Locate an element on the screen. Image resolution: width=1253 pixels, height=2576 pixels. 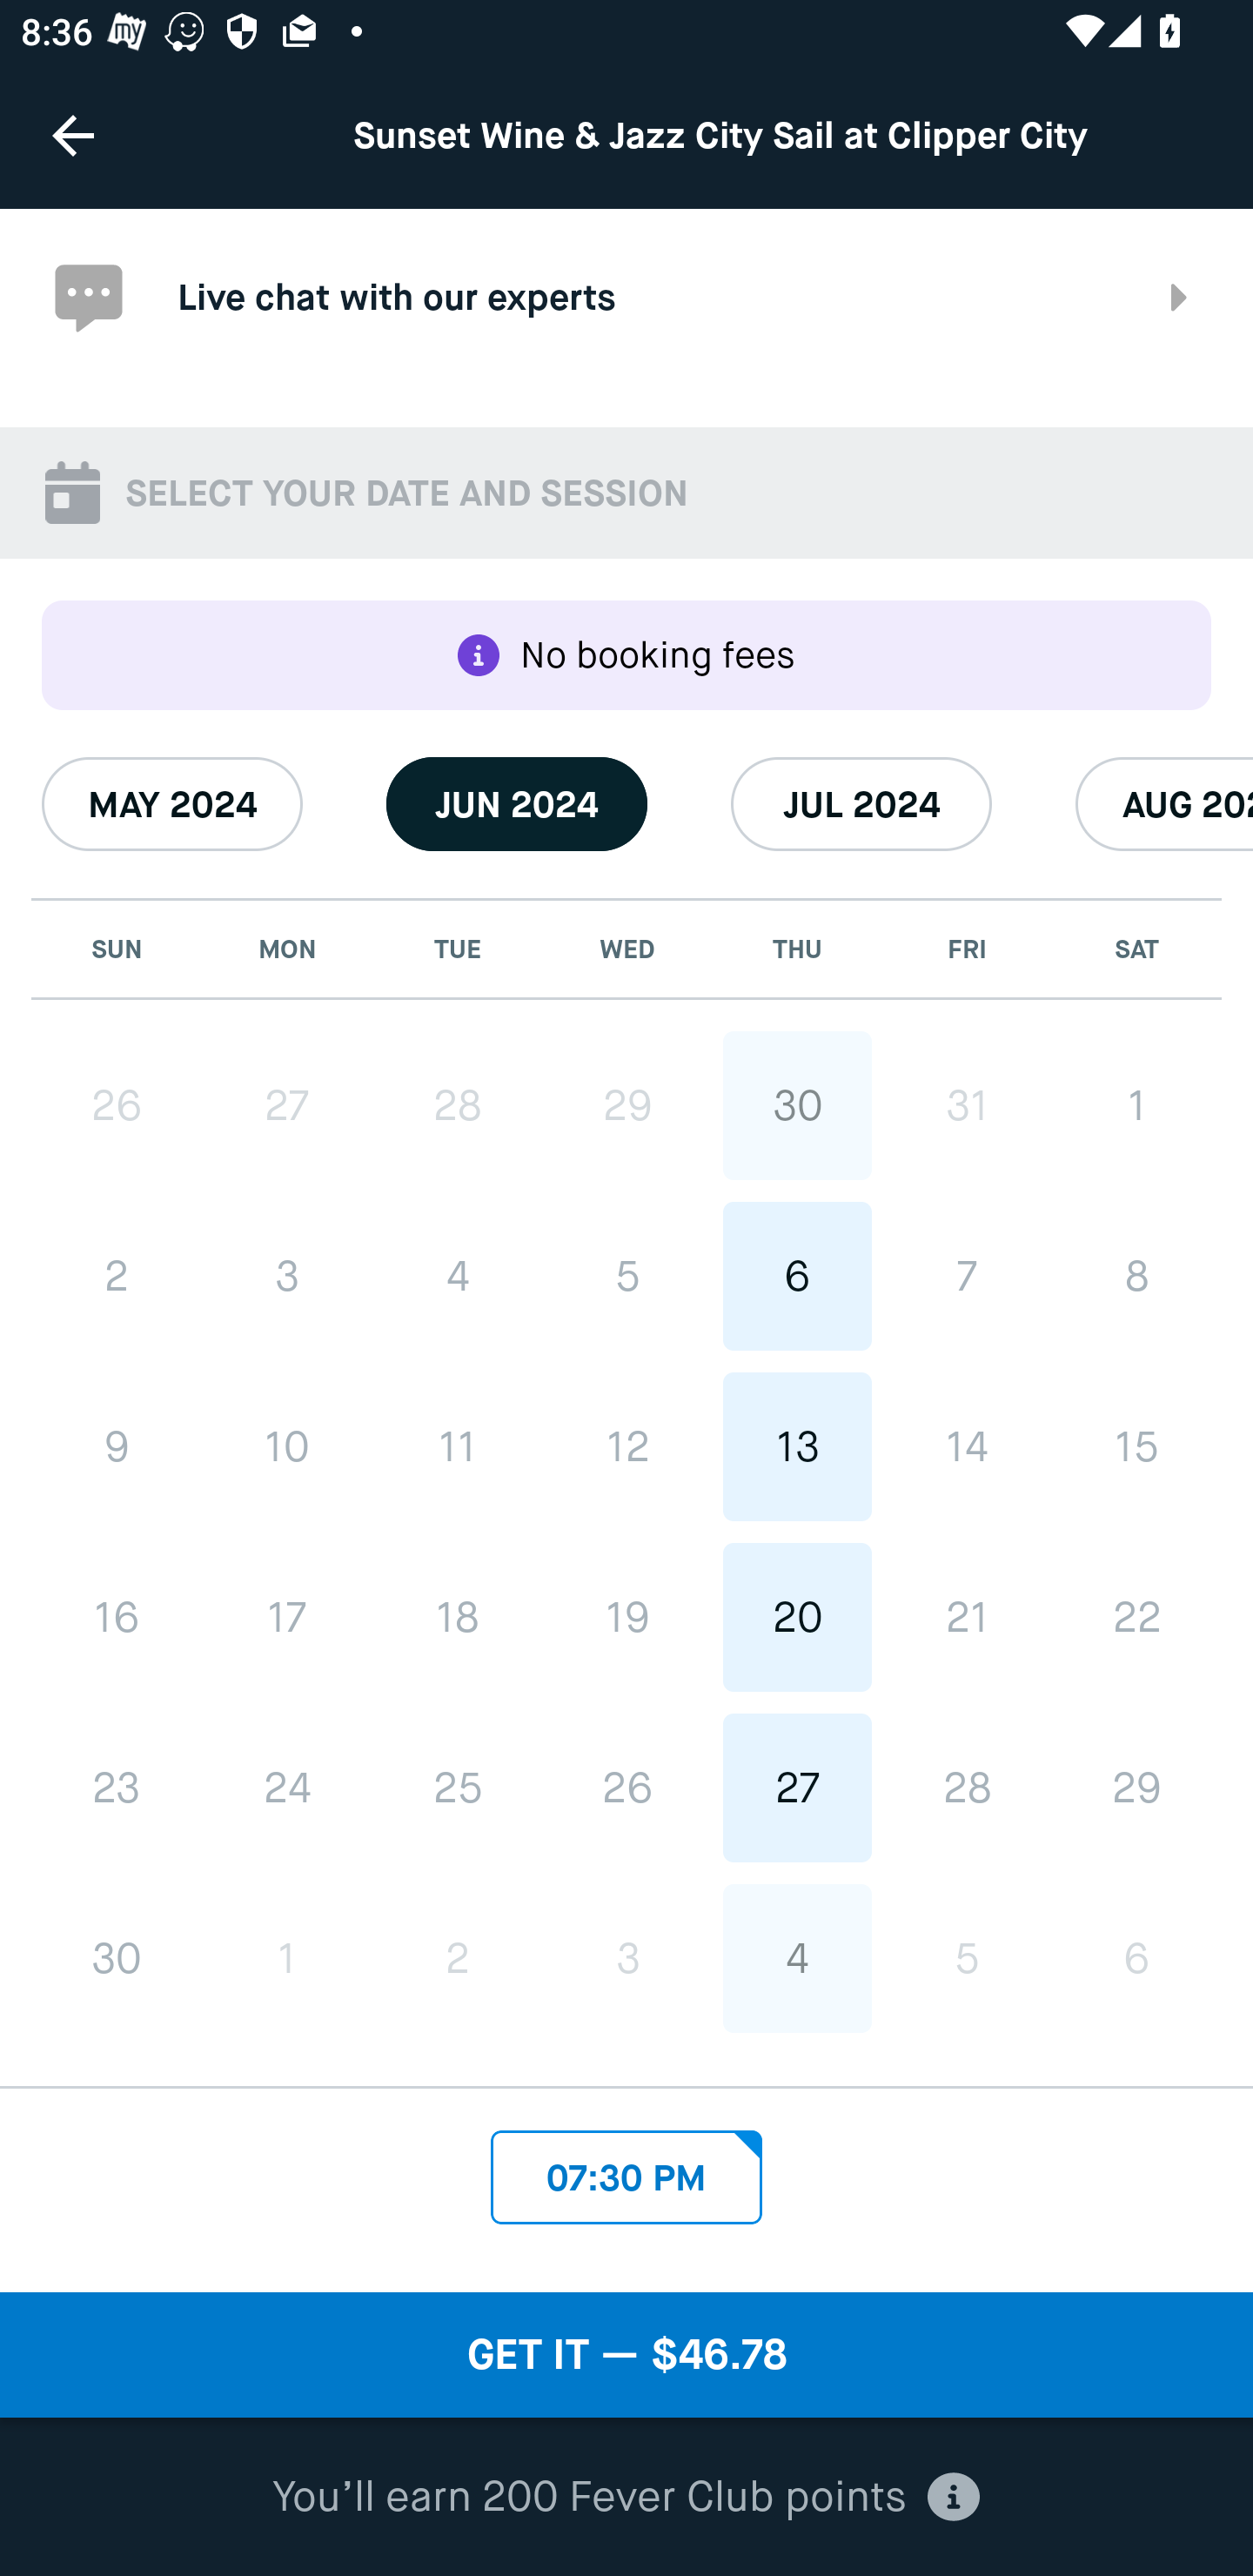
JUN 2024 is located at coordinates (517, 803).